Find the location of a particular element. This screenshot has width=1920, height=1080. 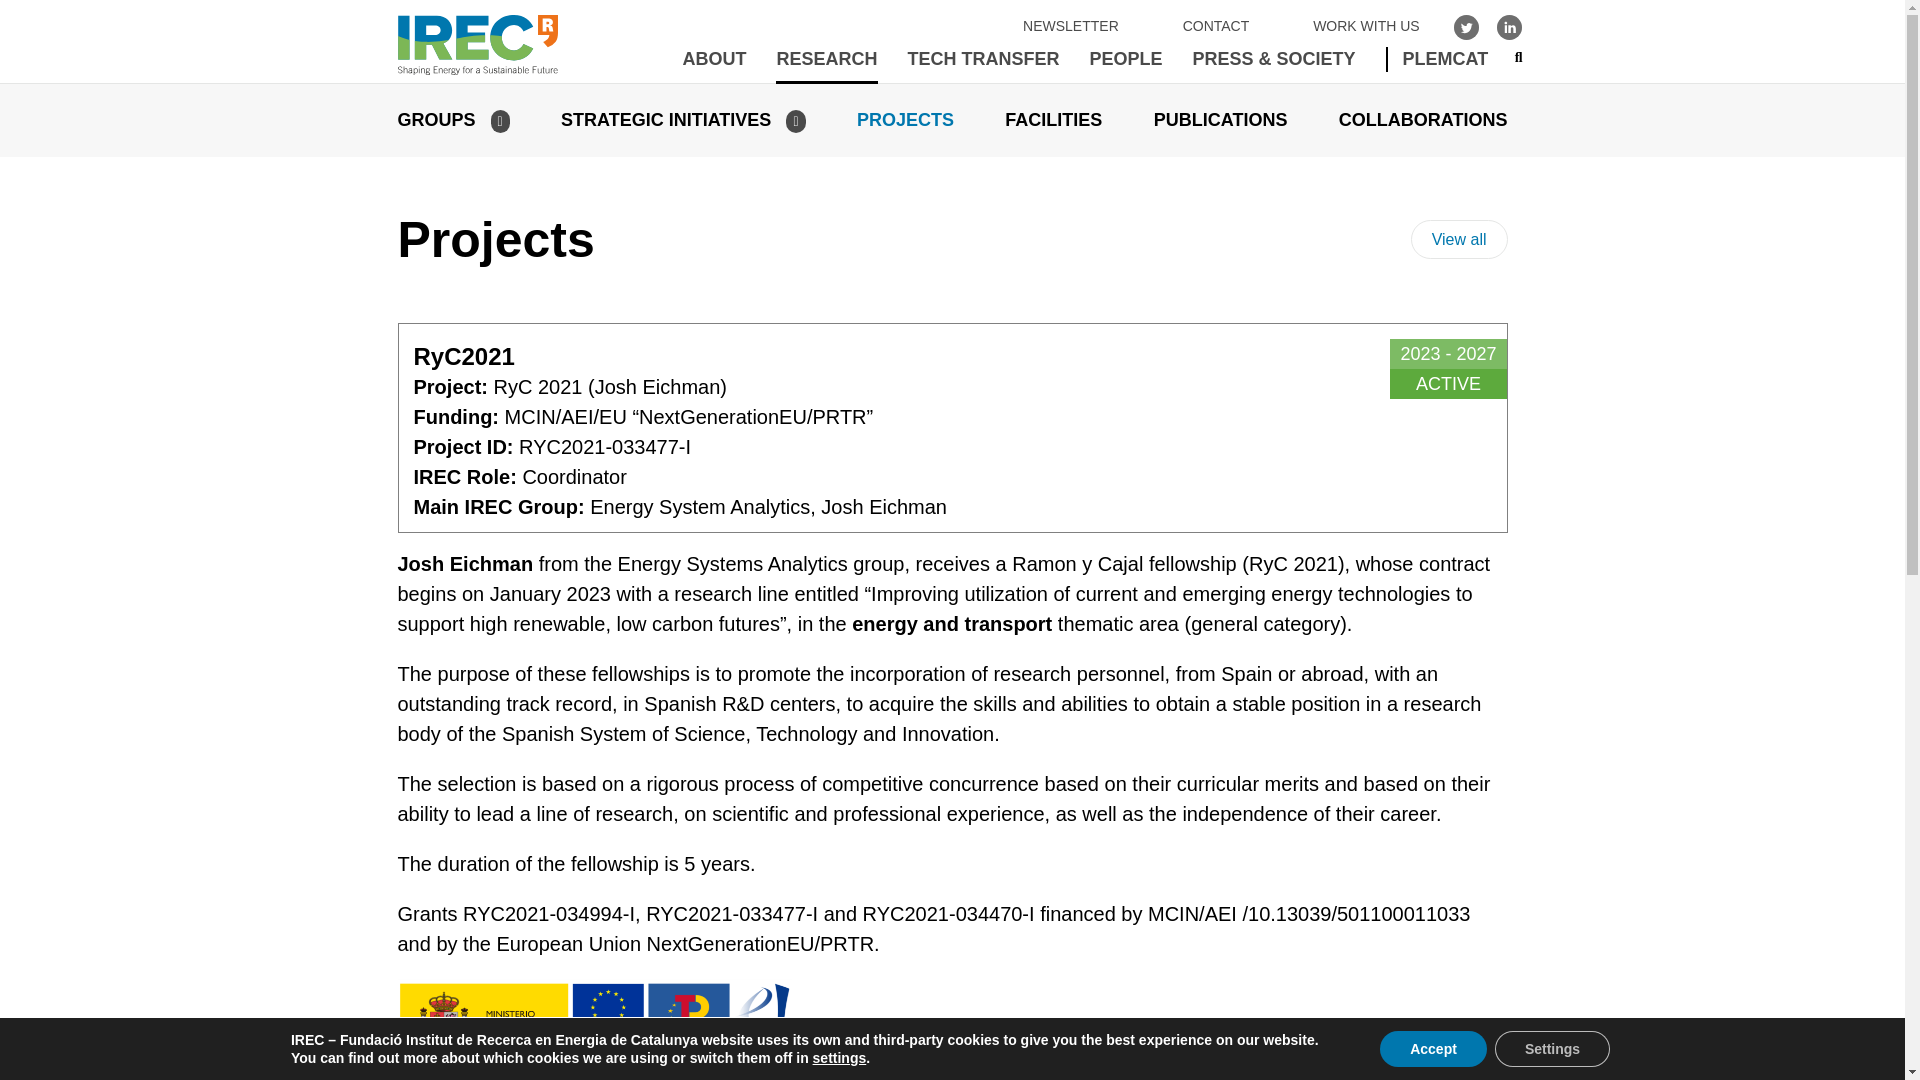

STRATEGIC INITIATIVES is located at coordinates (666, 120).